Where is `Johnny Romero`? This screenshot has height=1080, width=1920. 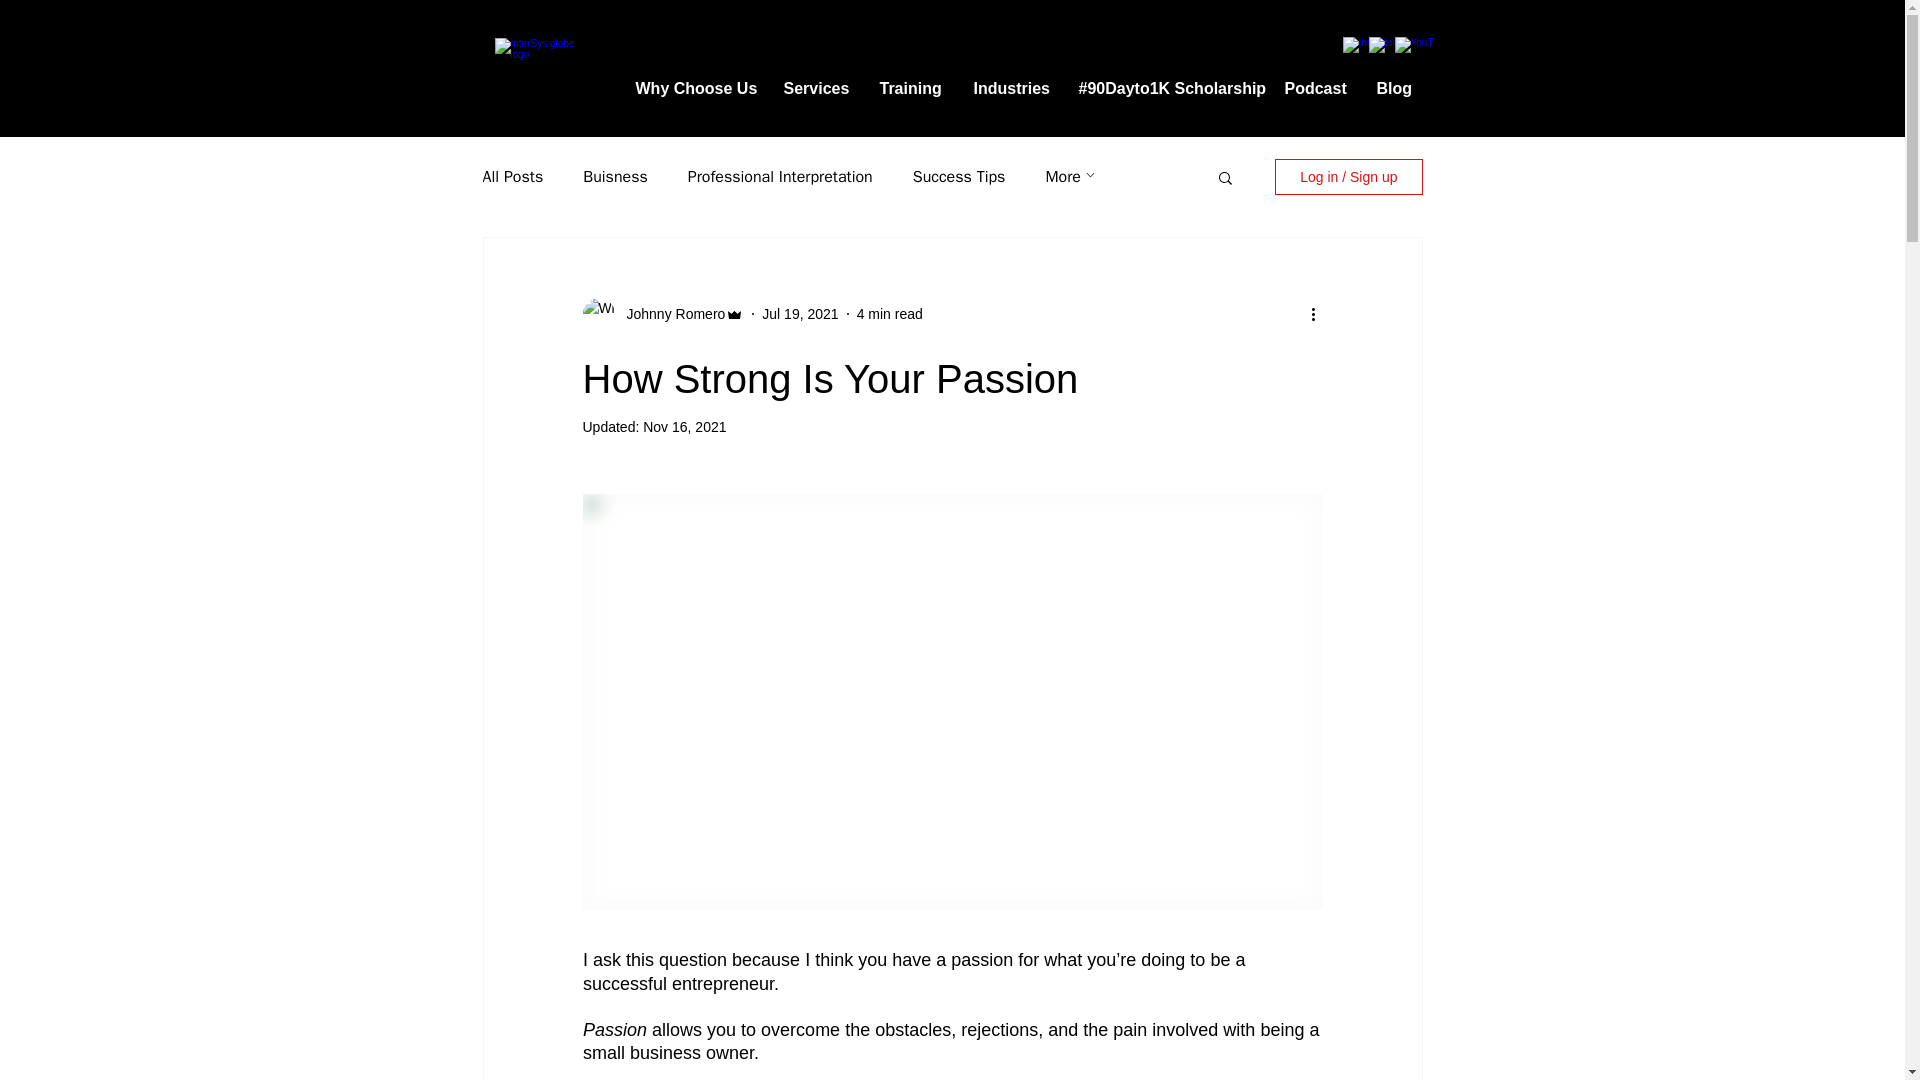
Johnny Romero is located at coordinates (670, 314).